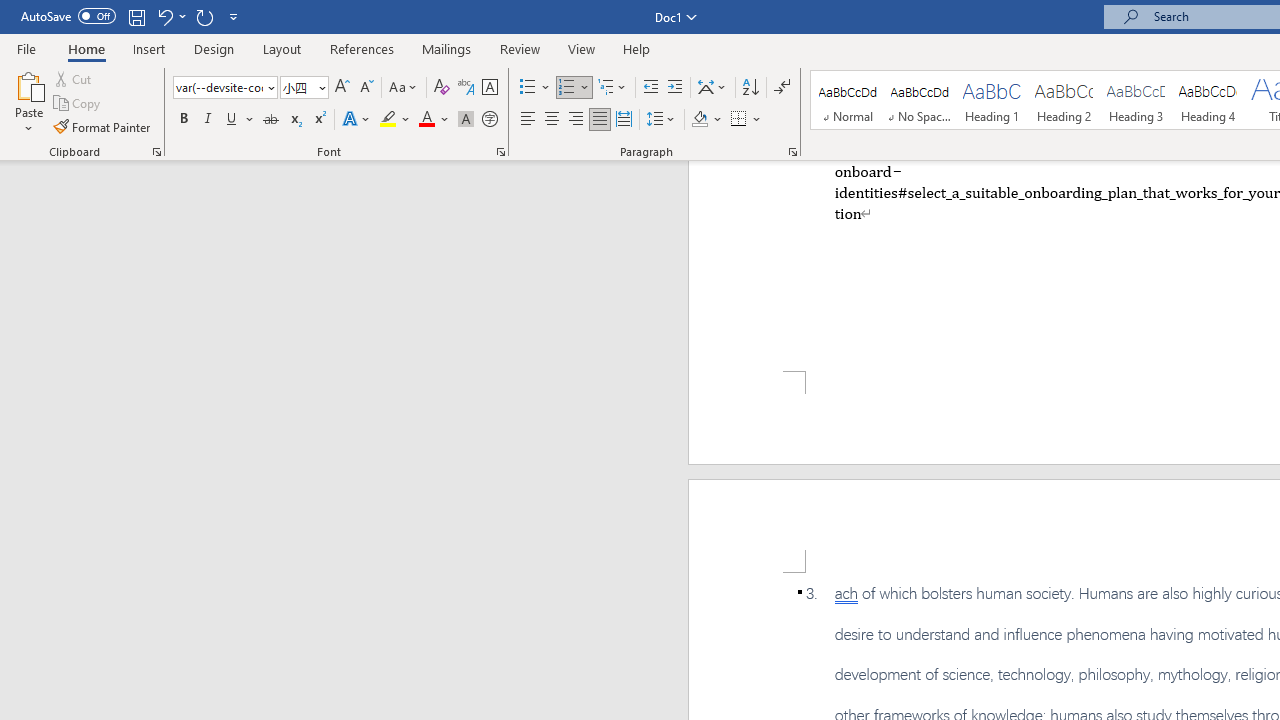 Image resolution: width=1280 pixels, height=720 pixels. What do you see at coordinates (103, 126) in the screenshot?
I see `Format Painter` at bounding box center [103, 126].